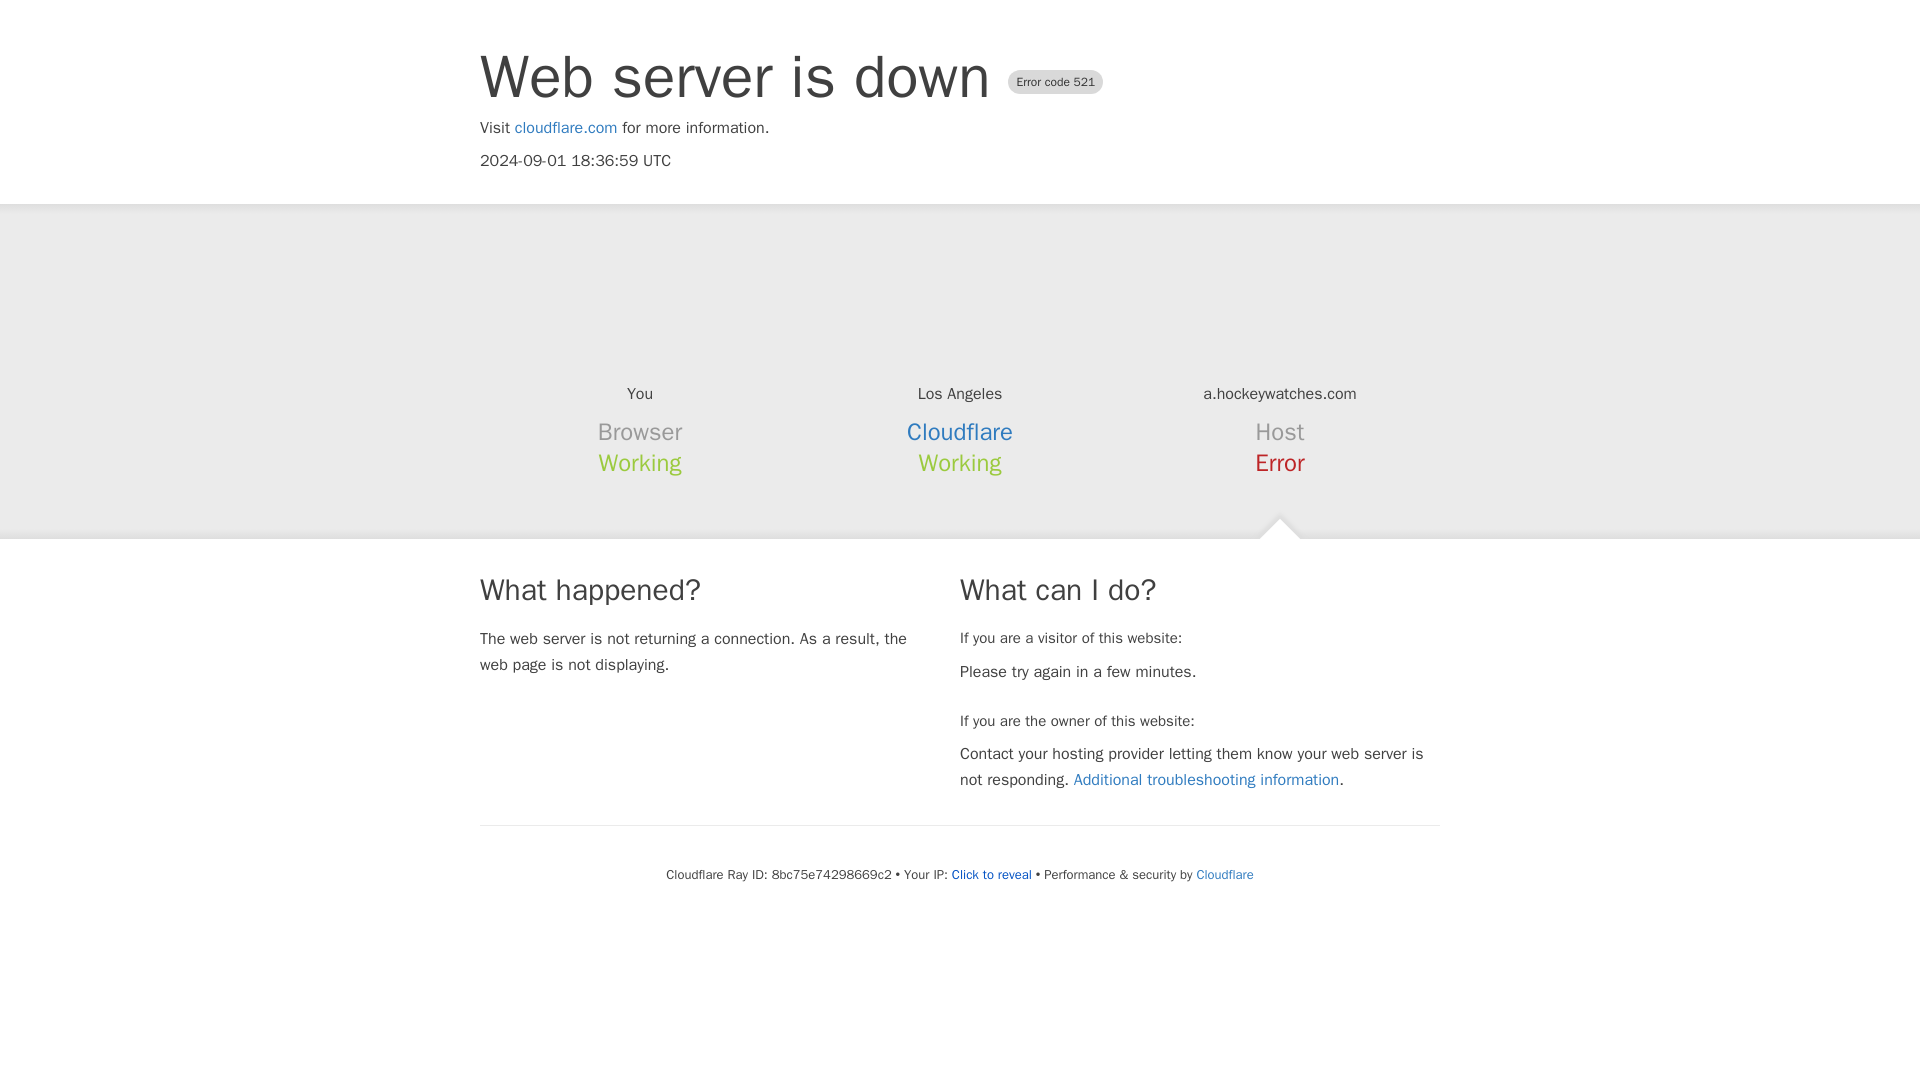  Describe the element at coordinates (1224, 874) in the screenshot. I see `Cloudflare` at that location.